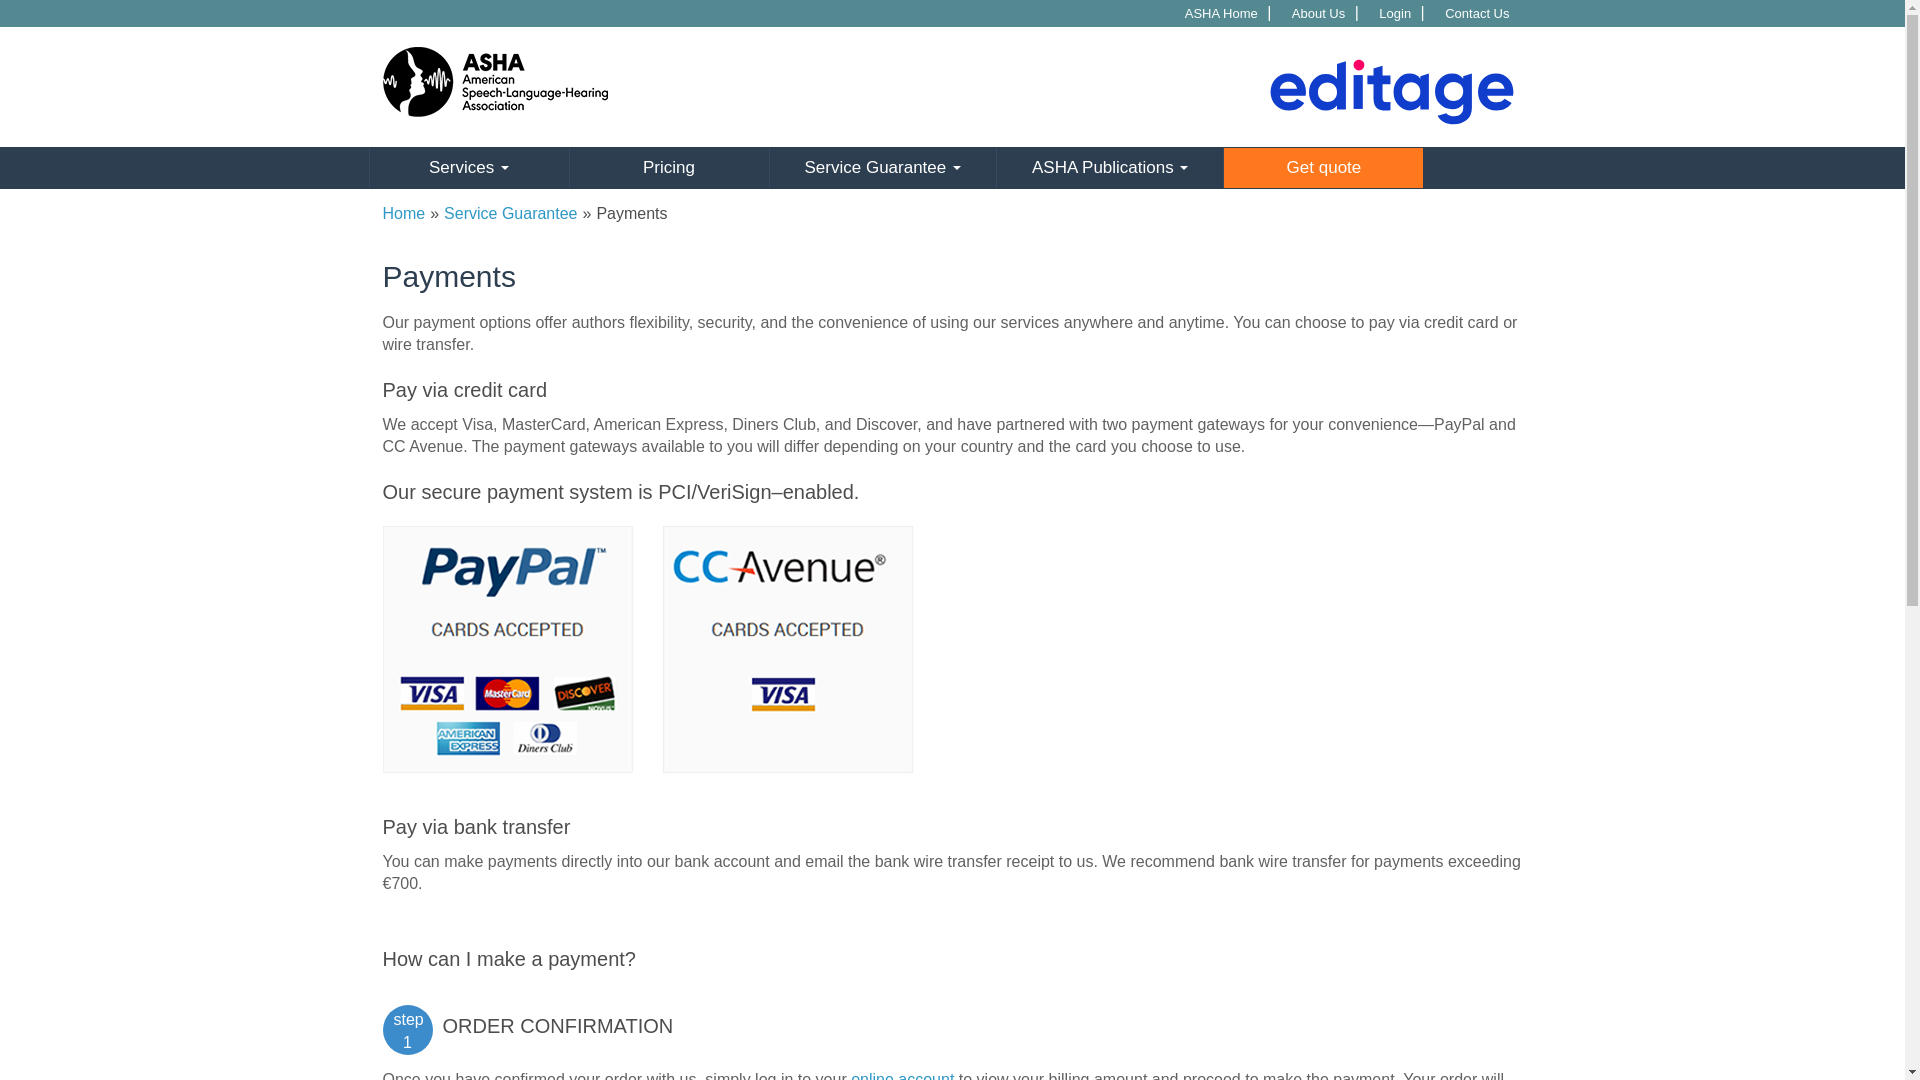 The image size is (1920, 1080). Describe the element at coordinates (403, 214) in the screenshot. I see `Home` at that location.